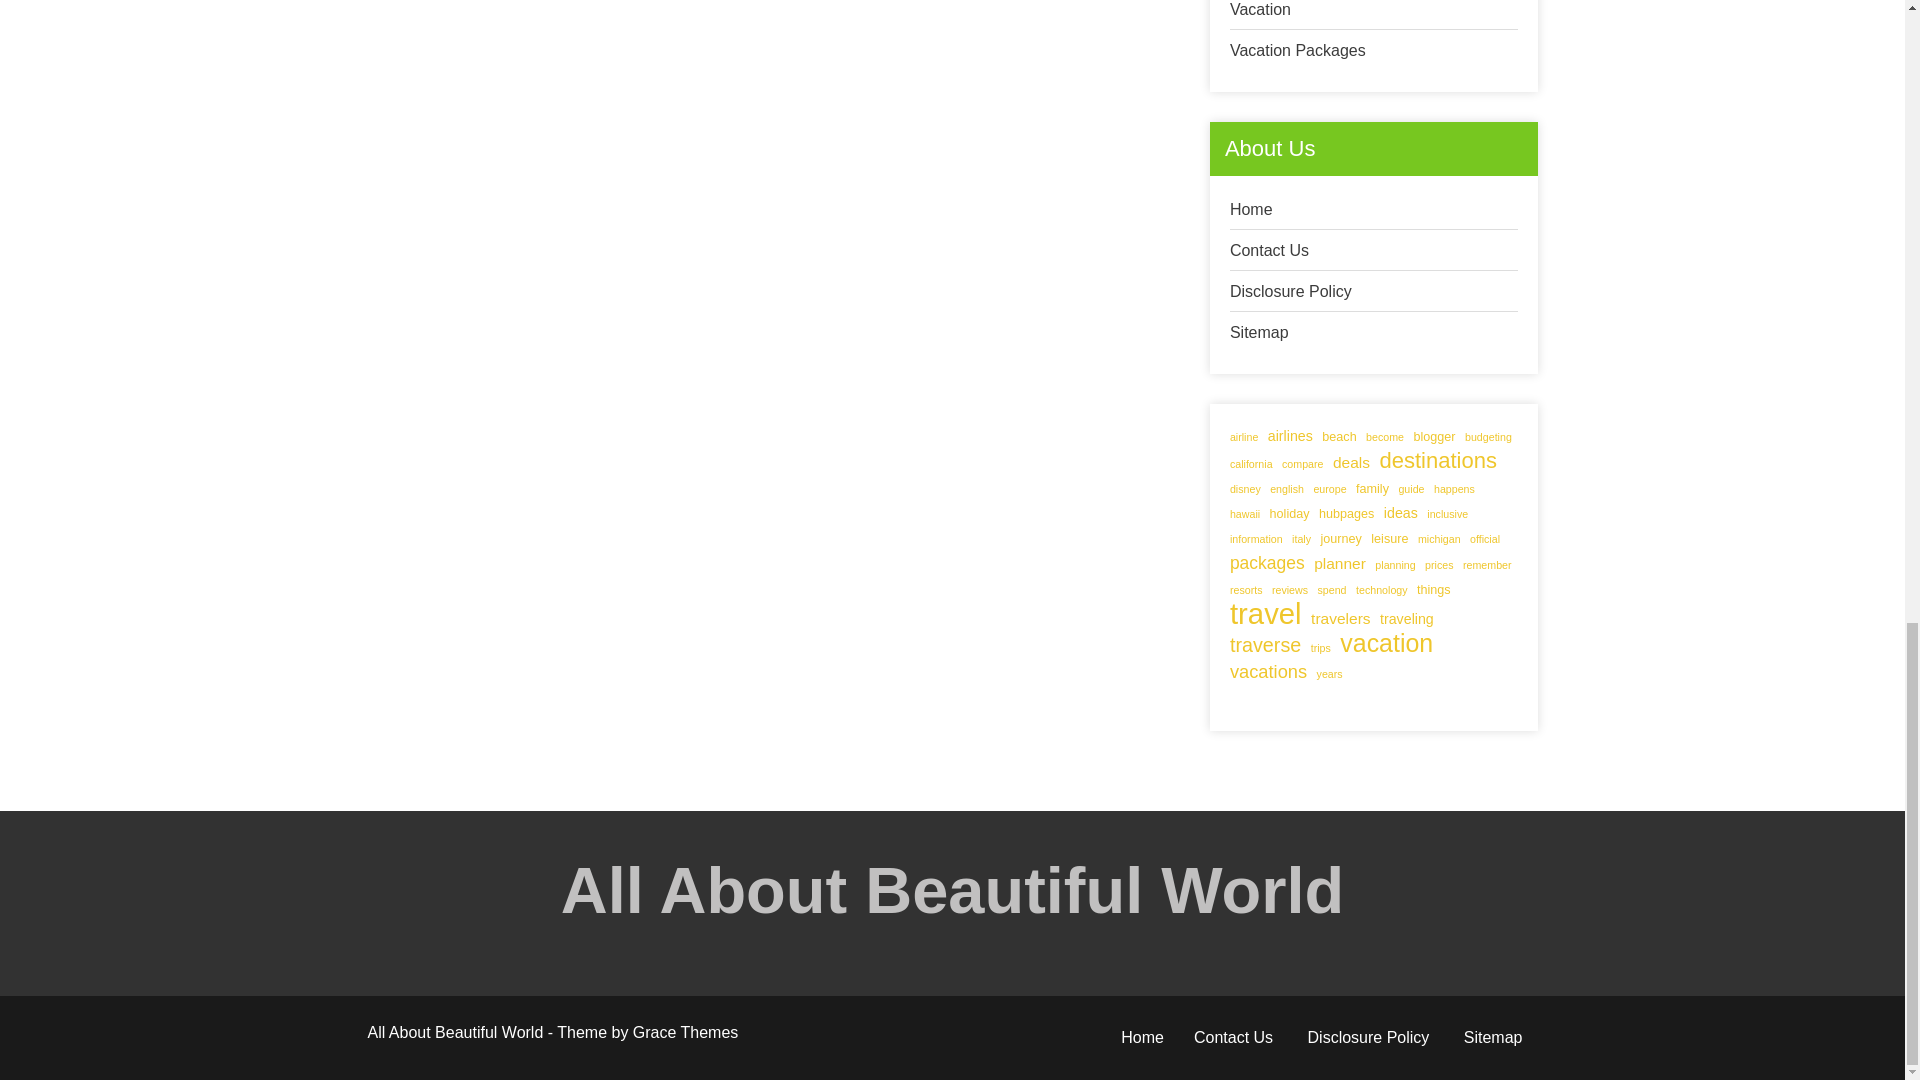  I want to click on Vacation Packages, so click(1298, 50).